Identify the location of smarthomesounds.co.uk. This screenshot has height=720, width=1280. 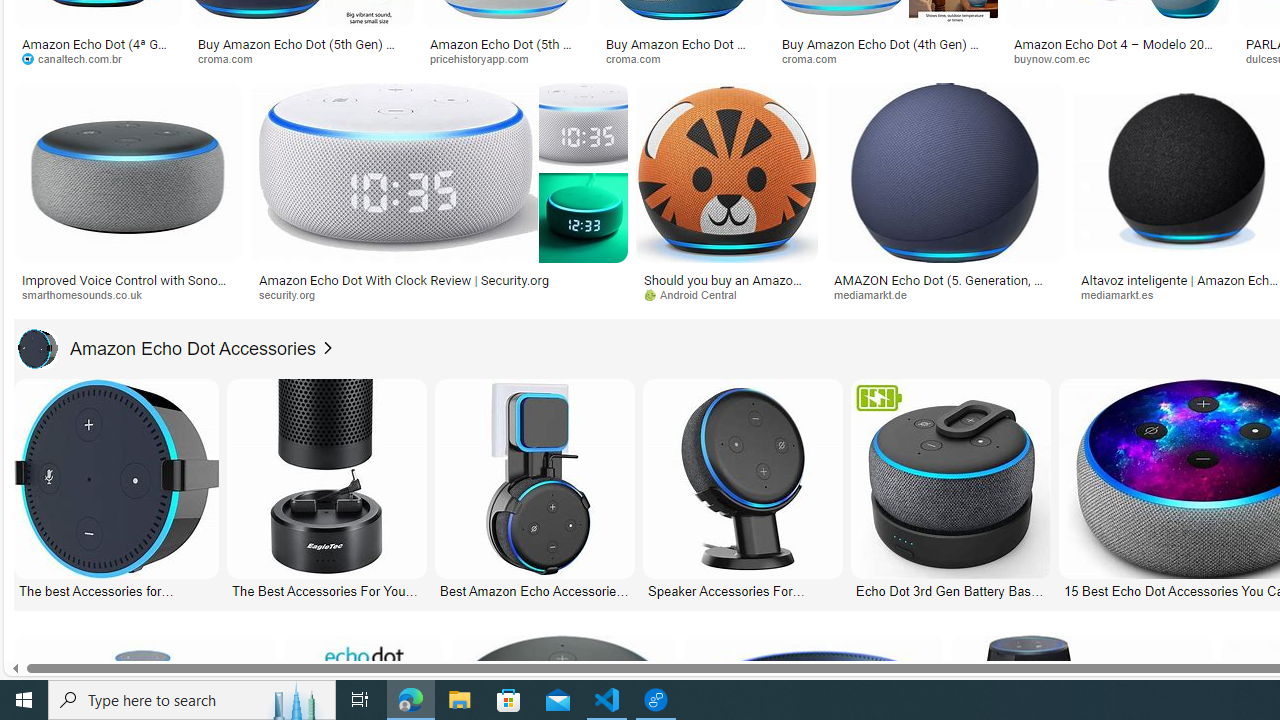
(88, 294).